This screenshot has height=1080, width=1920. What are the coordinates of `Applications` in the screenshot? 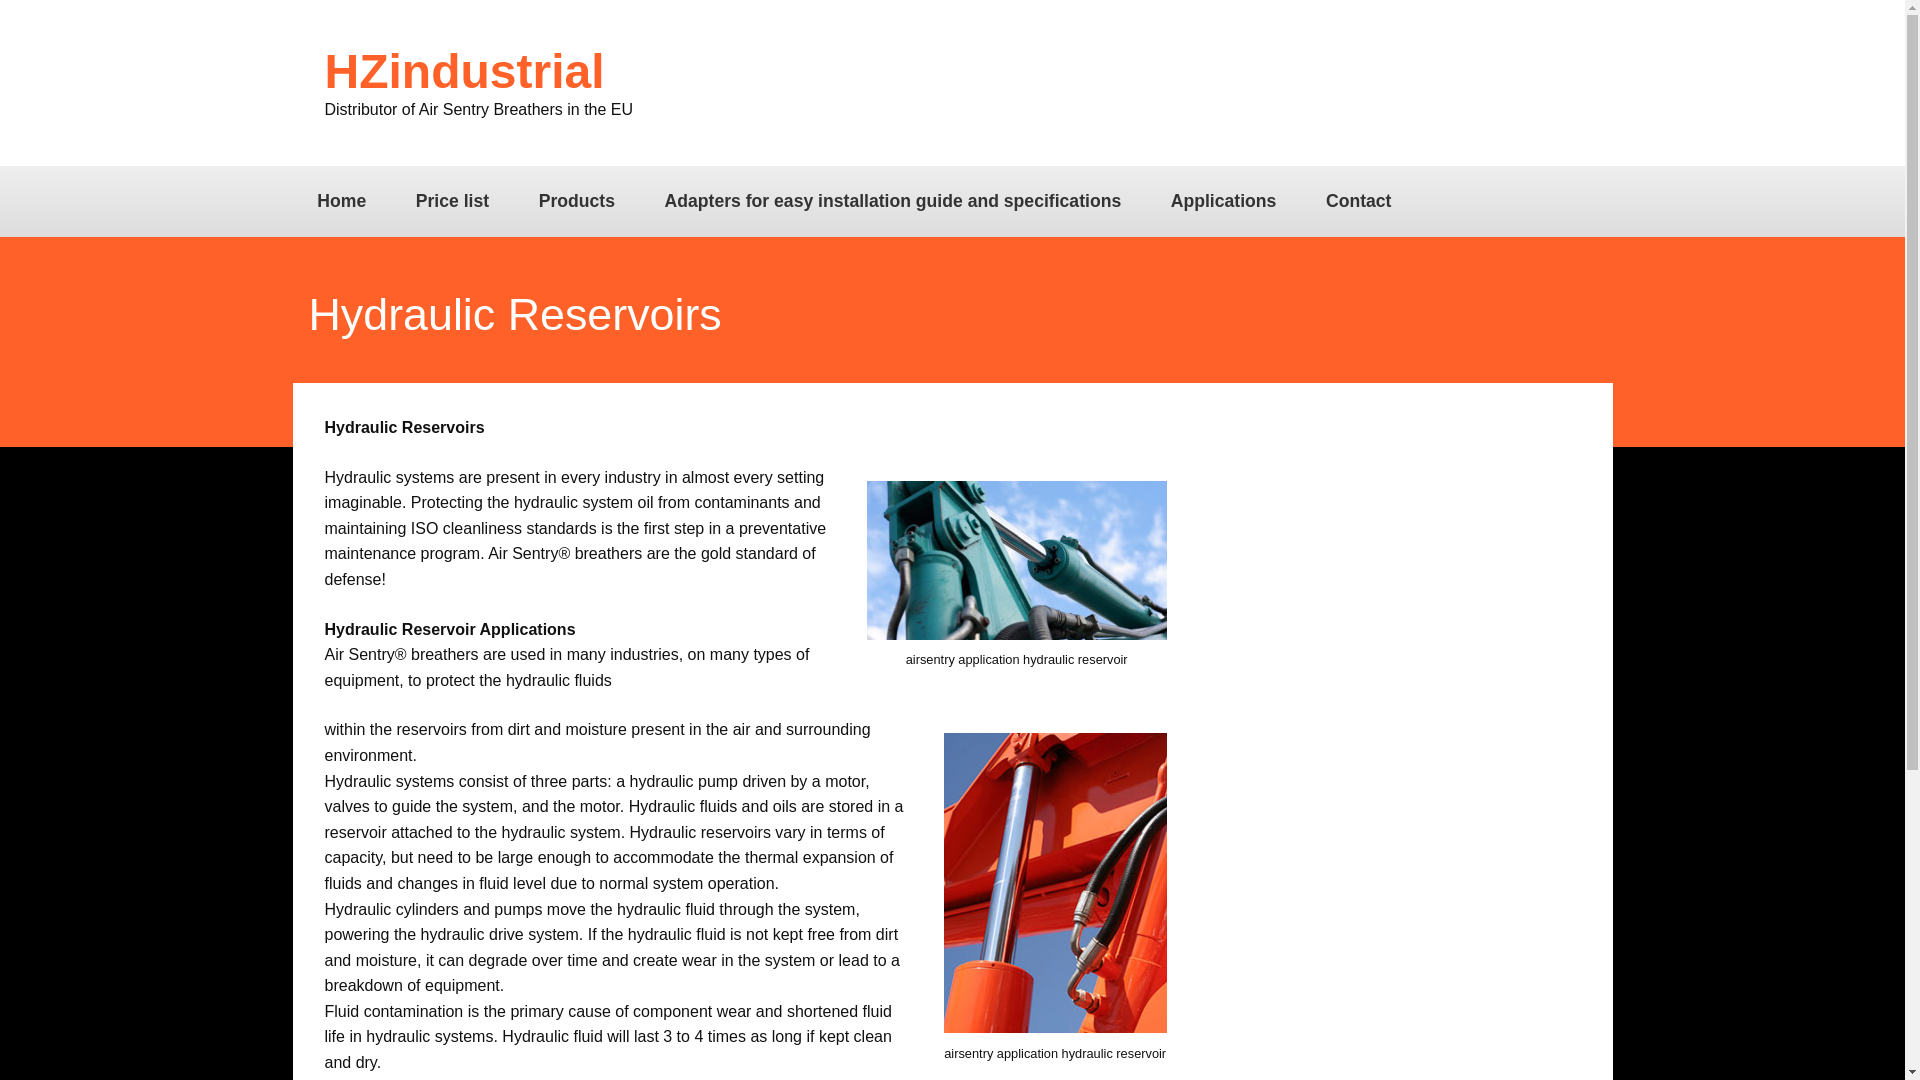 It's located at (1222, 201).